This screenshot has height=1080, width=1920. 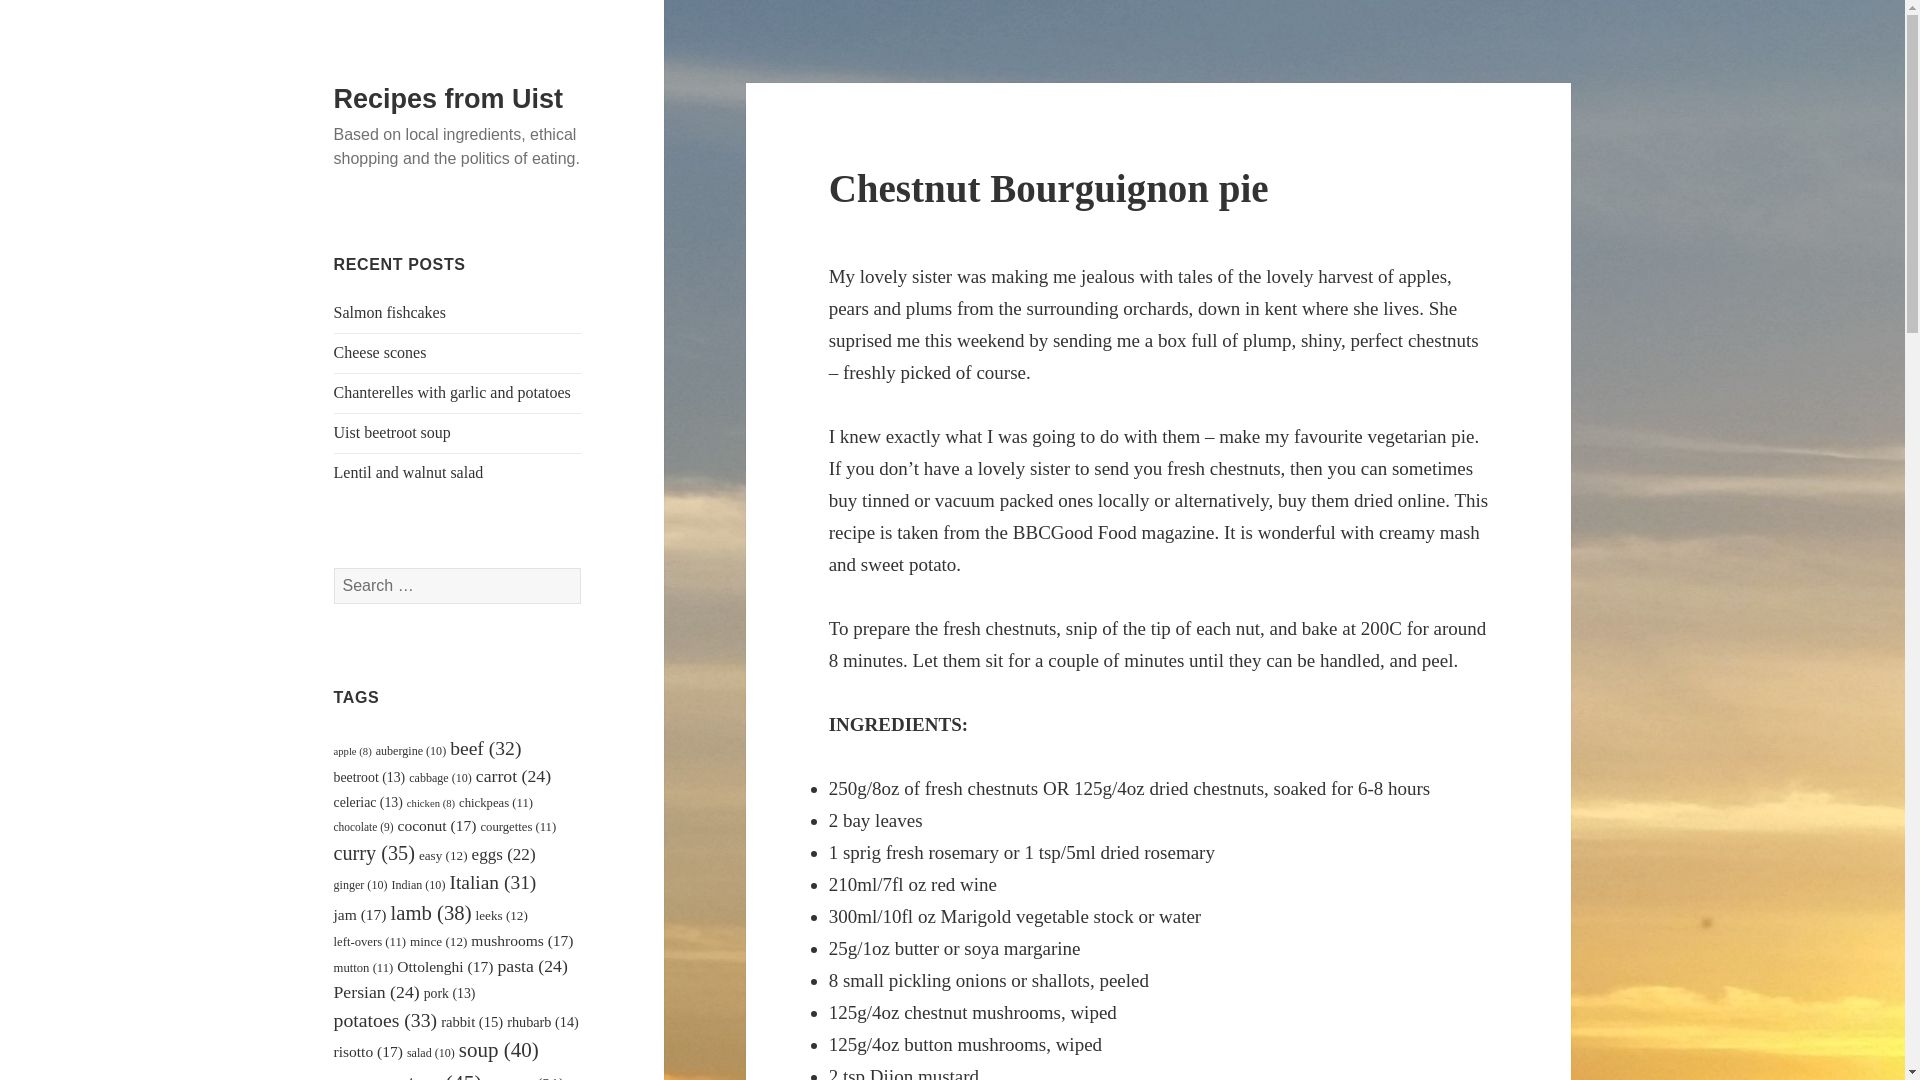 What do you see at coordinates (392, 432) in the screenshot?
I see `Uist beetroot soup` at bounding box center [392, 432].